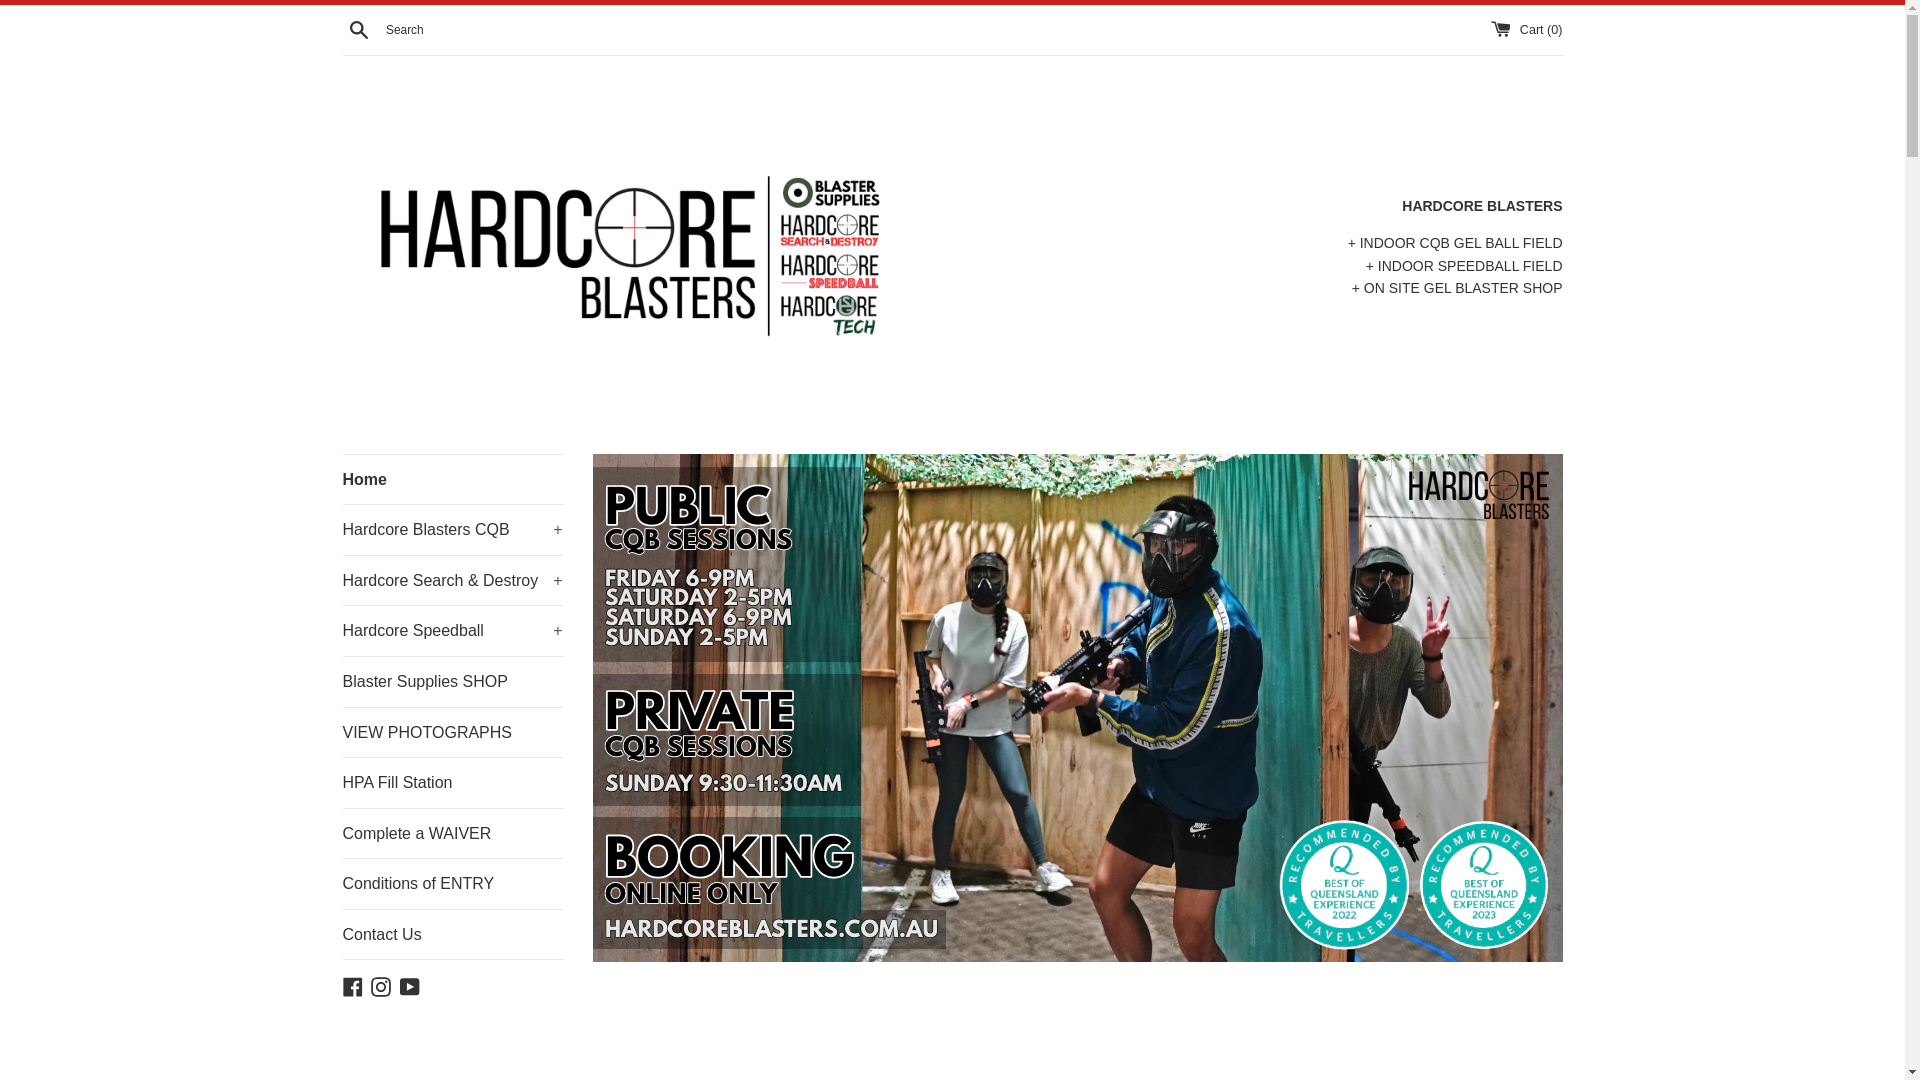 This screenshot has width=1920, height=1080. I want to click on Search, so click(358, 28).